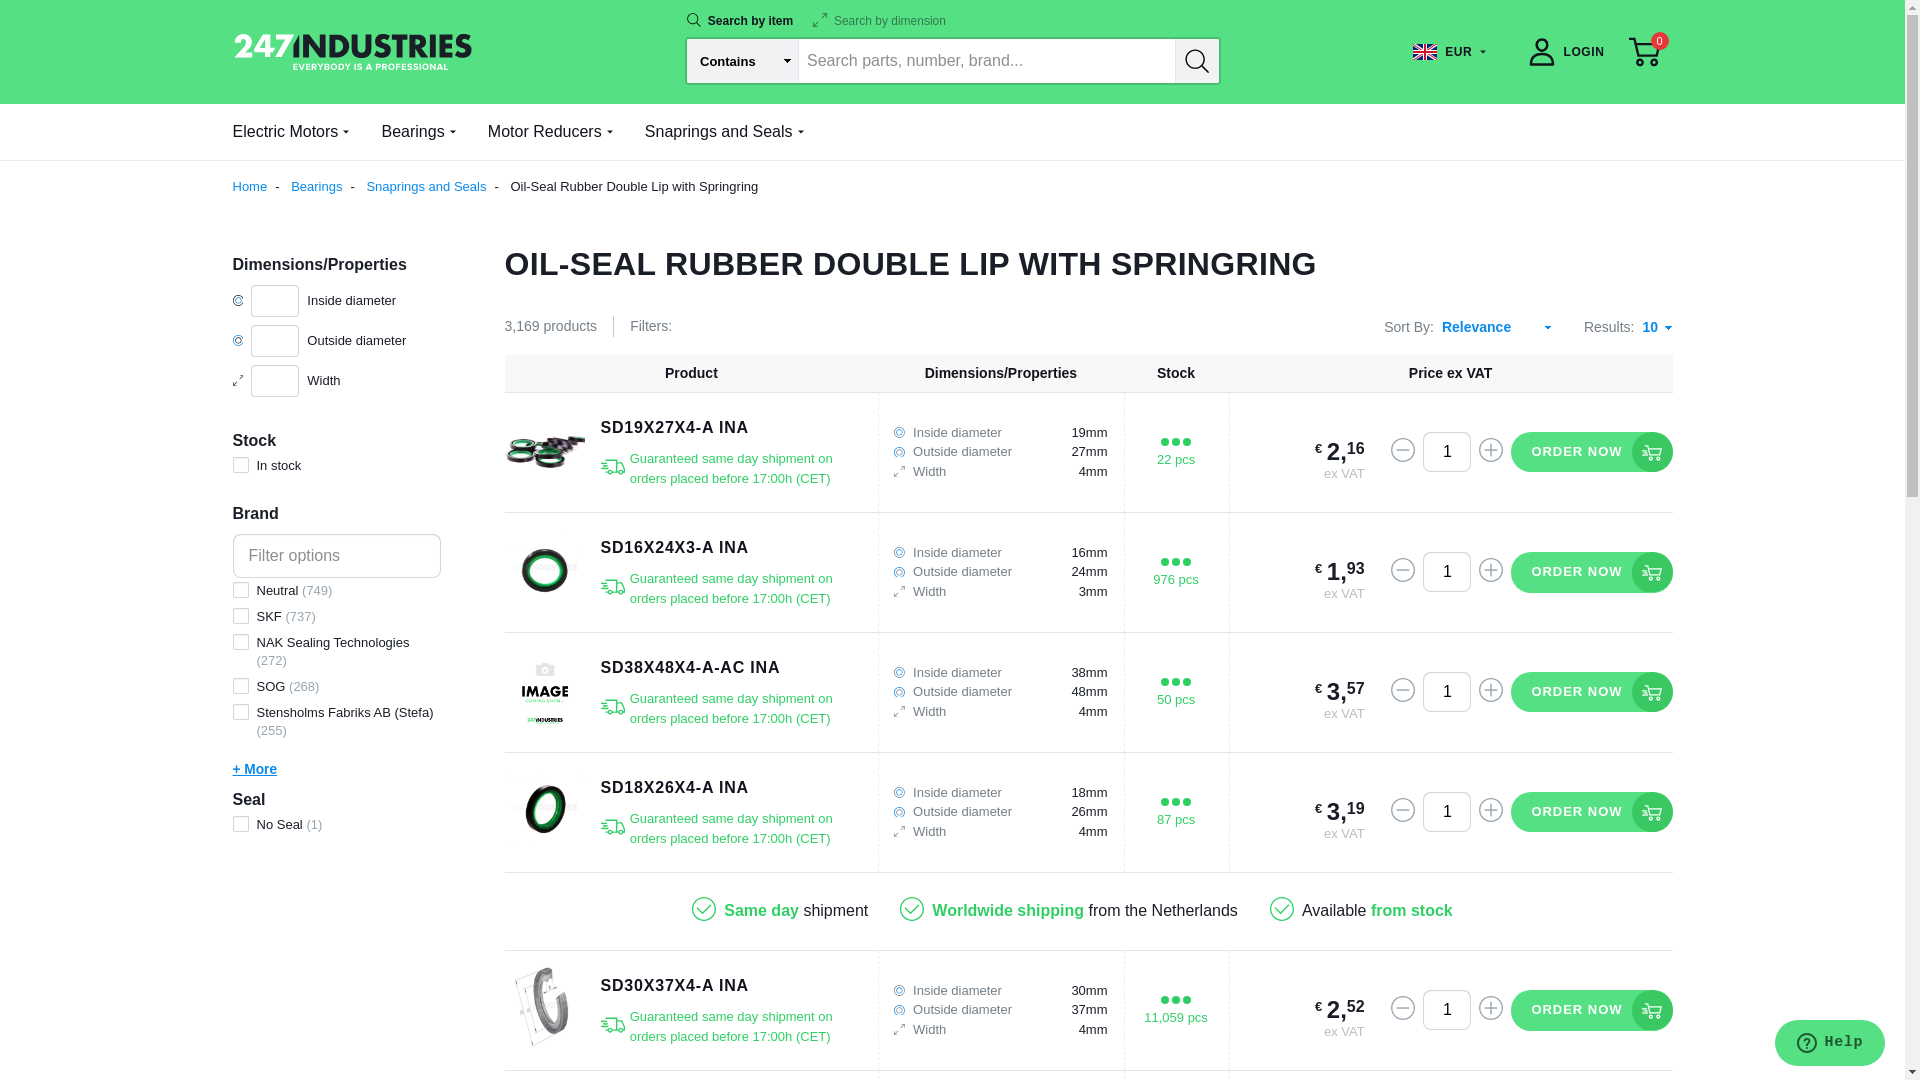  I want to click on LOGIN, so click(1565, 52).